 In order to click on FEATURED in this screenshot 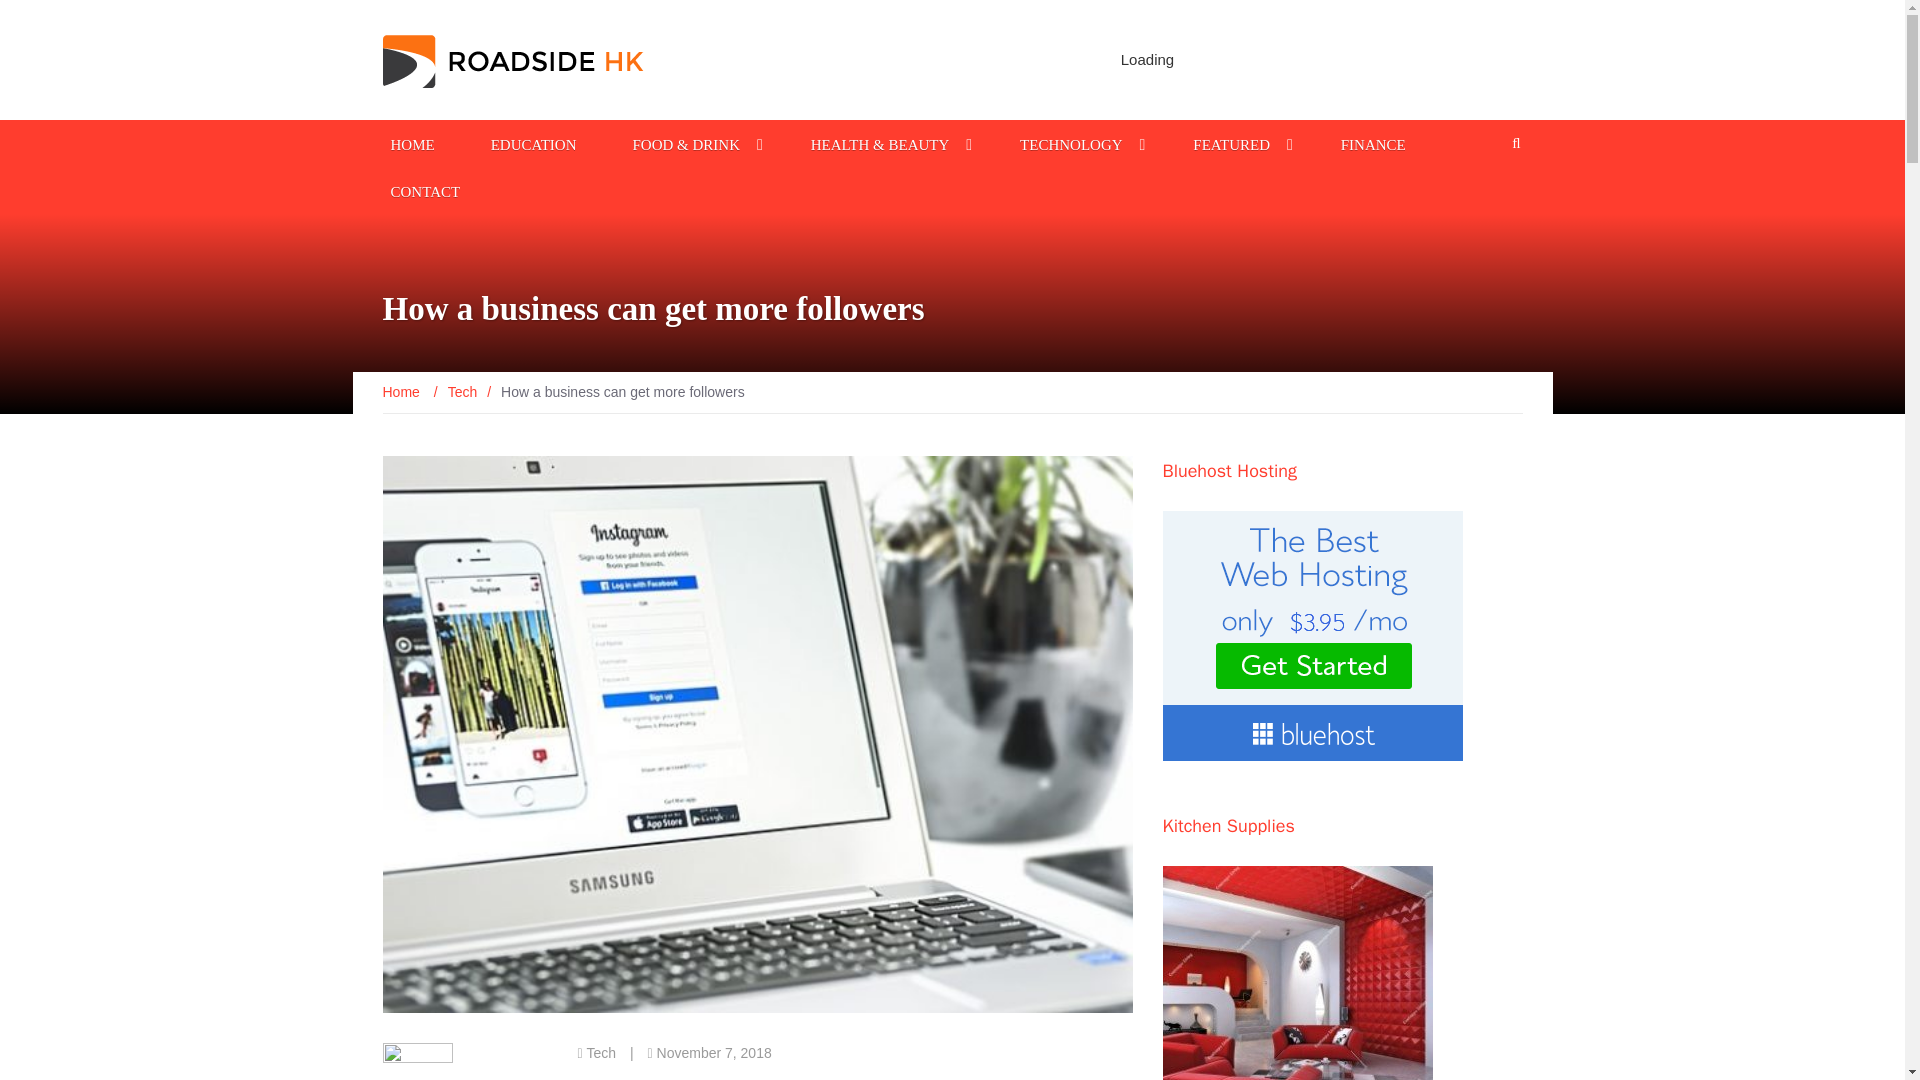, I will do `click(1231, 143)`.